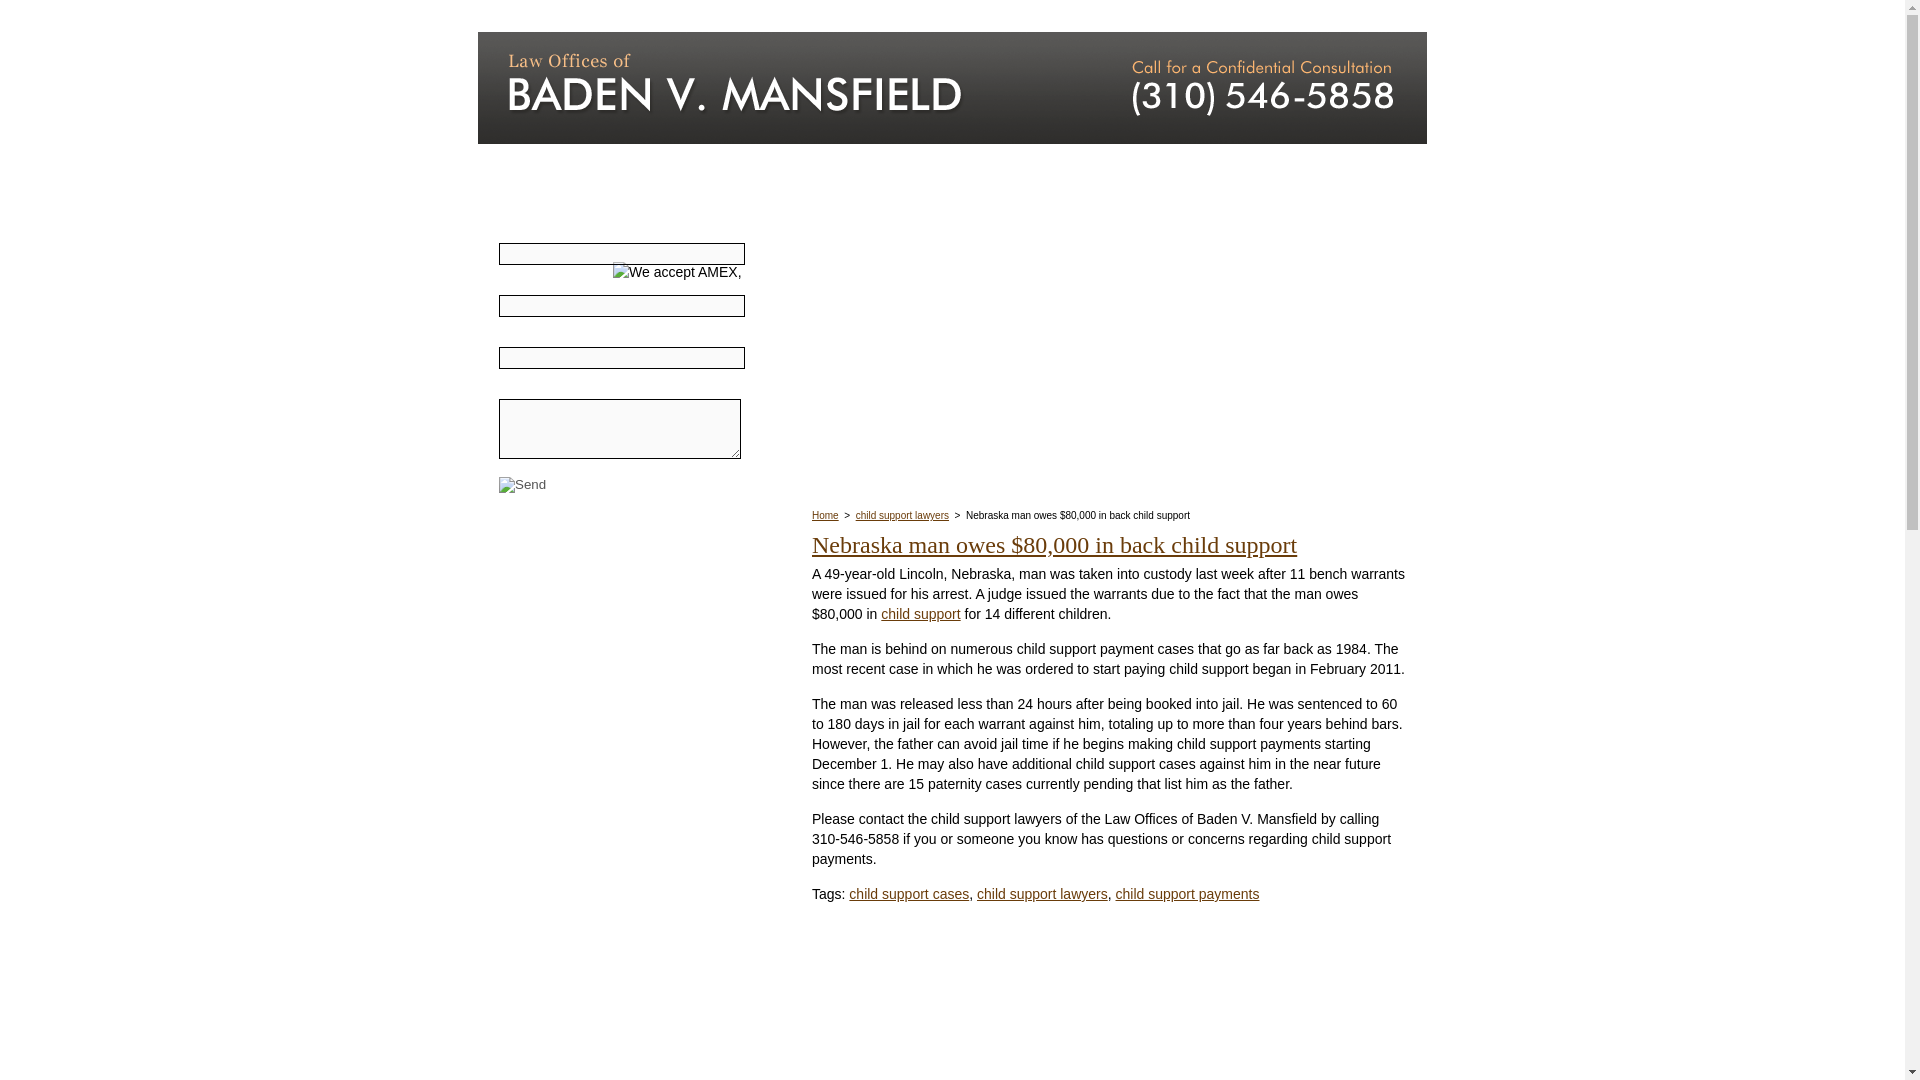  Describe the element at coordinates (622, 306) in the screenshot. I see `Phone` at that location.